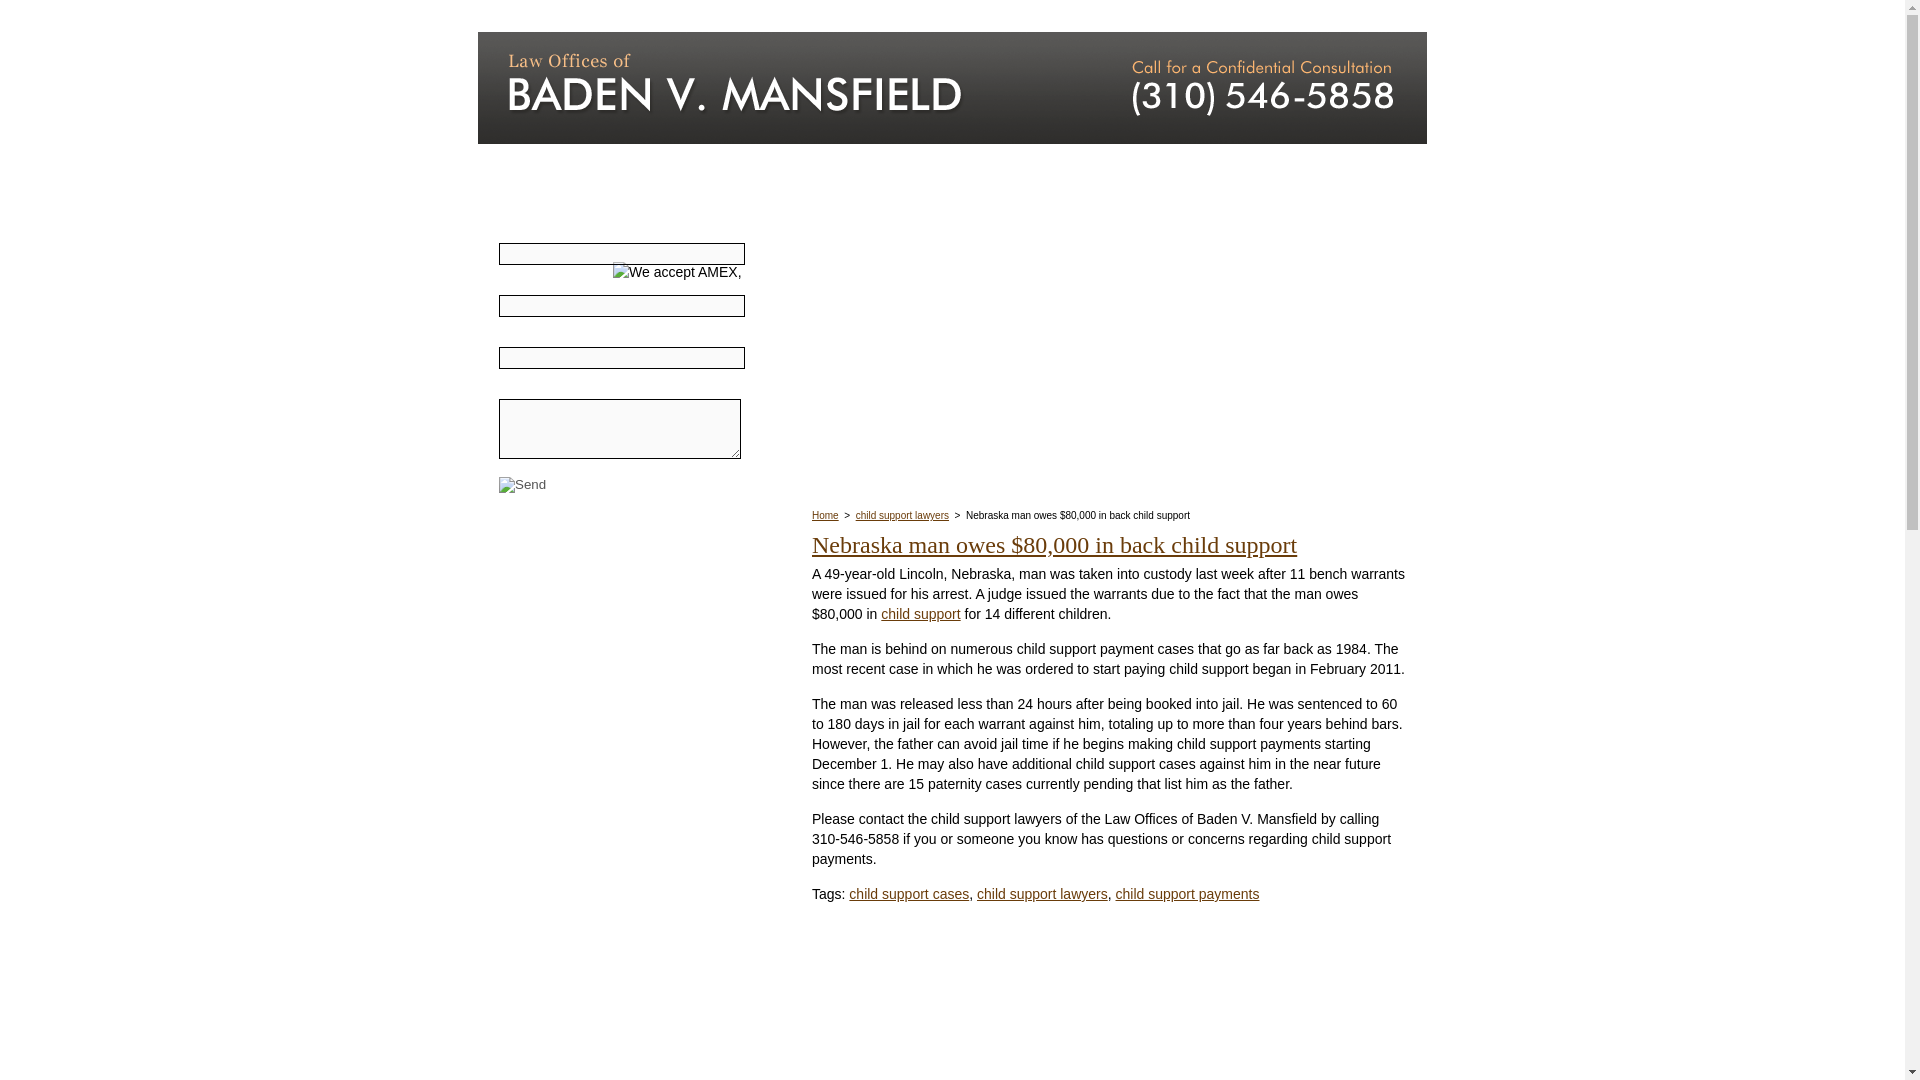  Describe the element at coordinates (622, 306) in the screenshot. I see `Phone` at that location.